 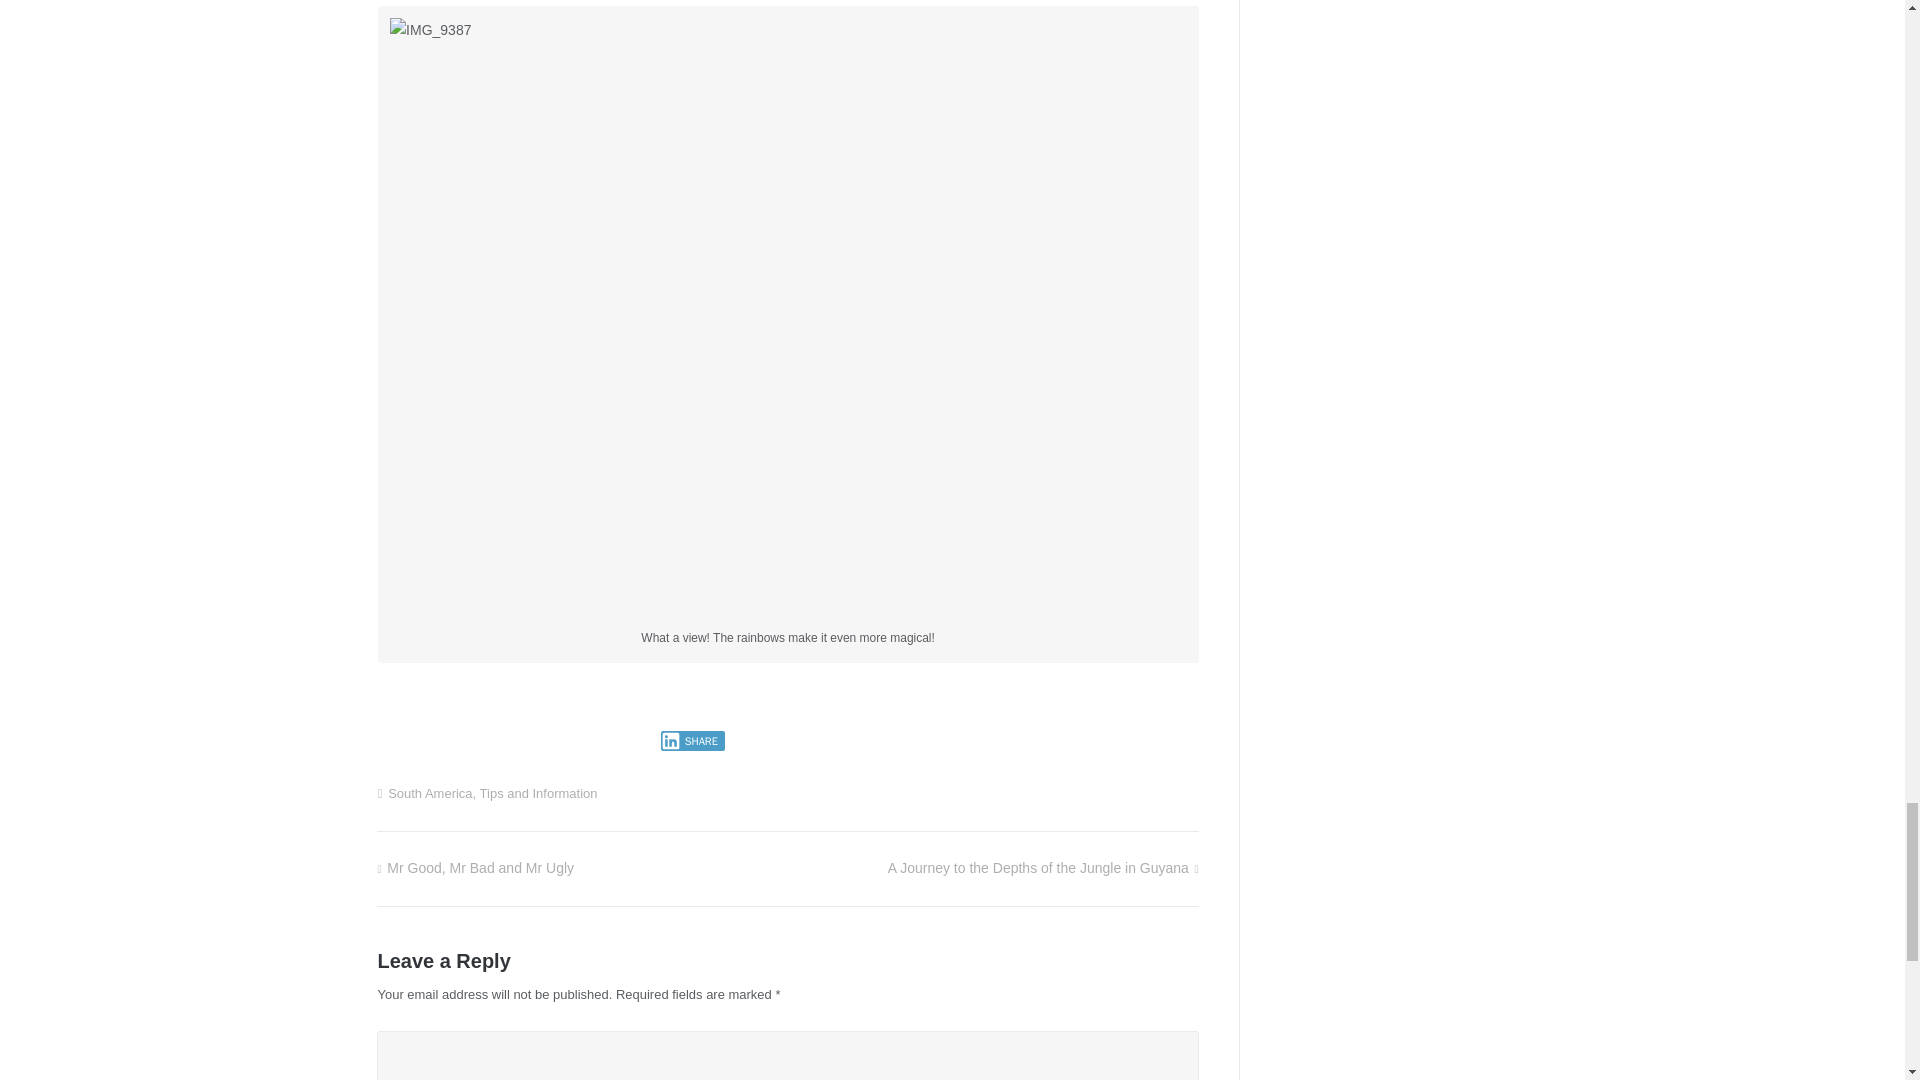 What do you see at coordinates (1042, 867) in the screenshot?
I see `A Journey to the Depths of the Jungle in Guyana` at bounding box center [1042, 867].